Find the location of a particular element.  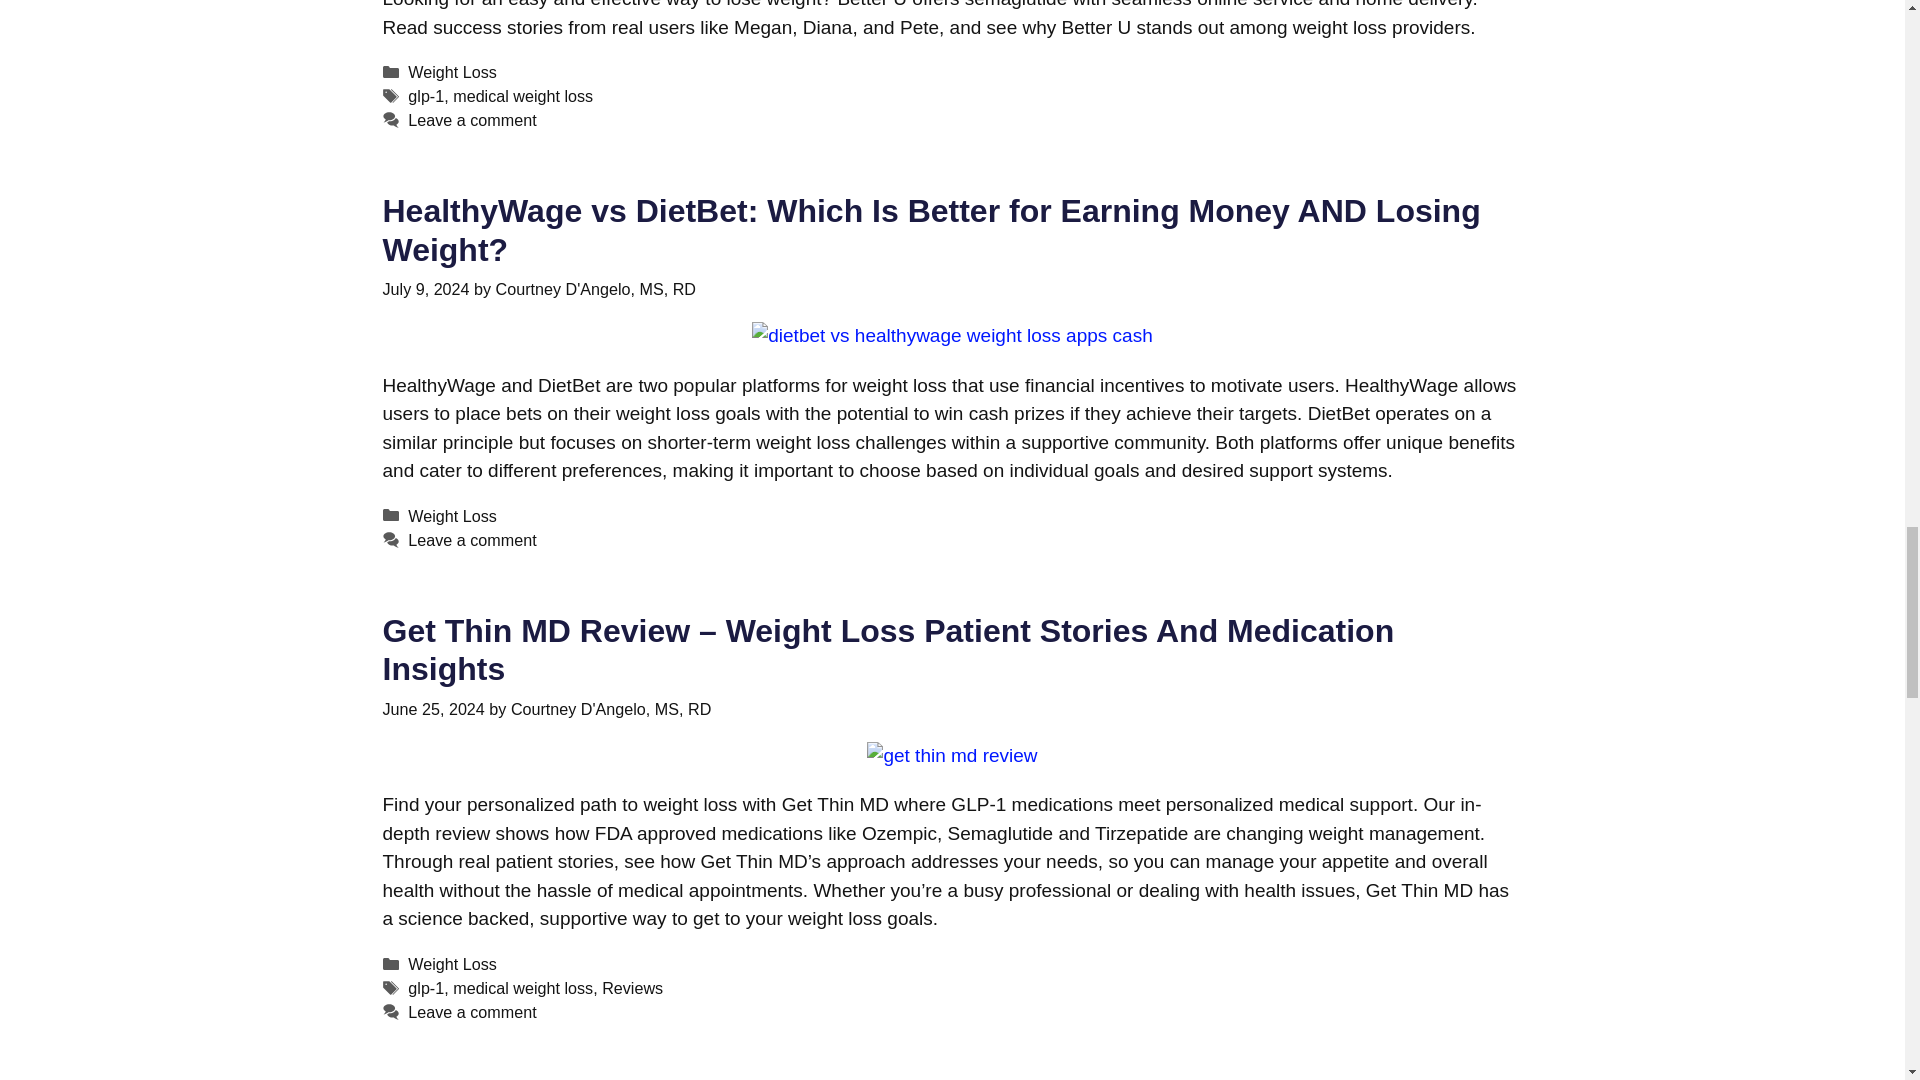

glp-1 is located at coordinates (425, 96).